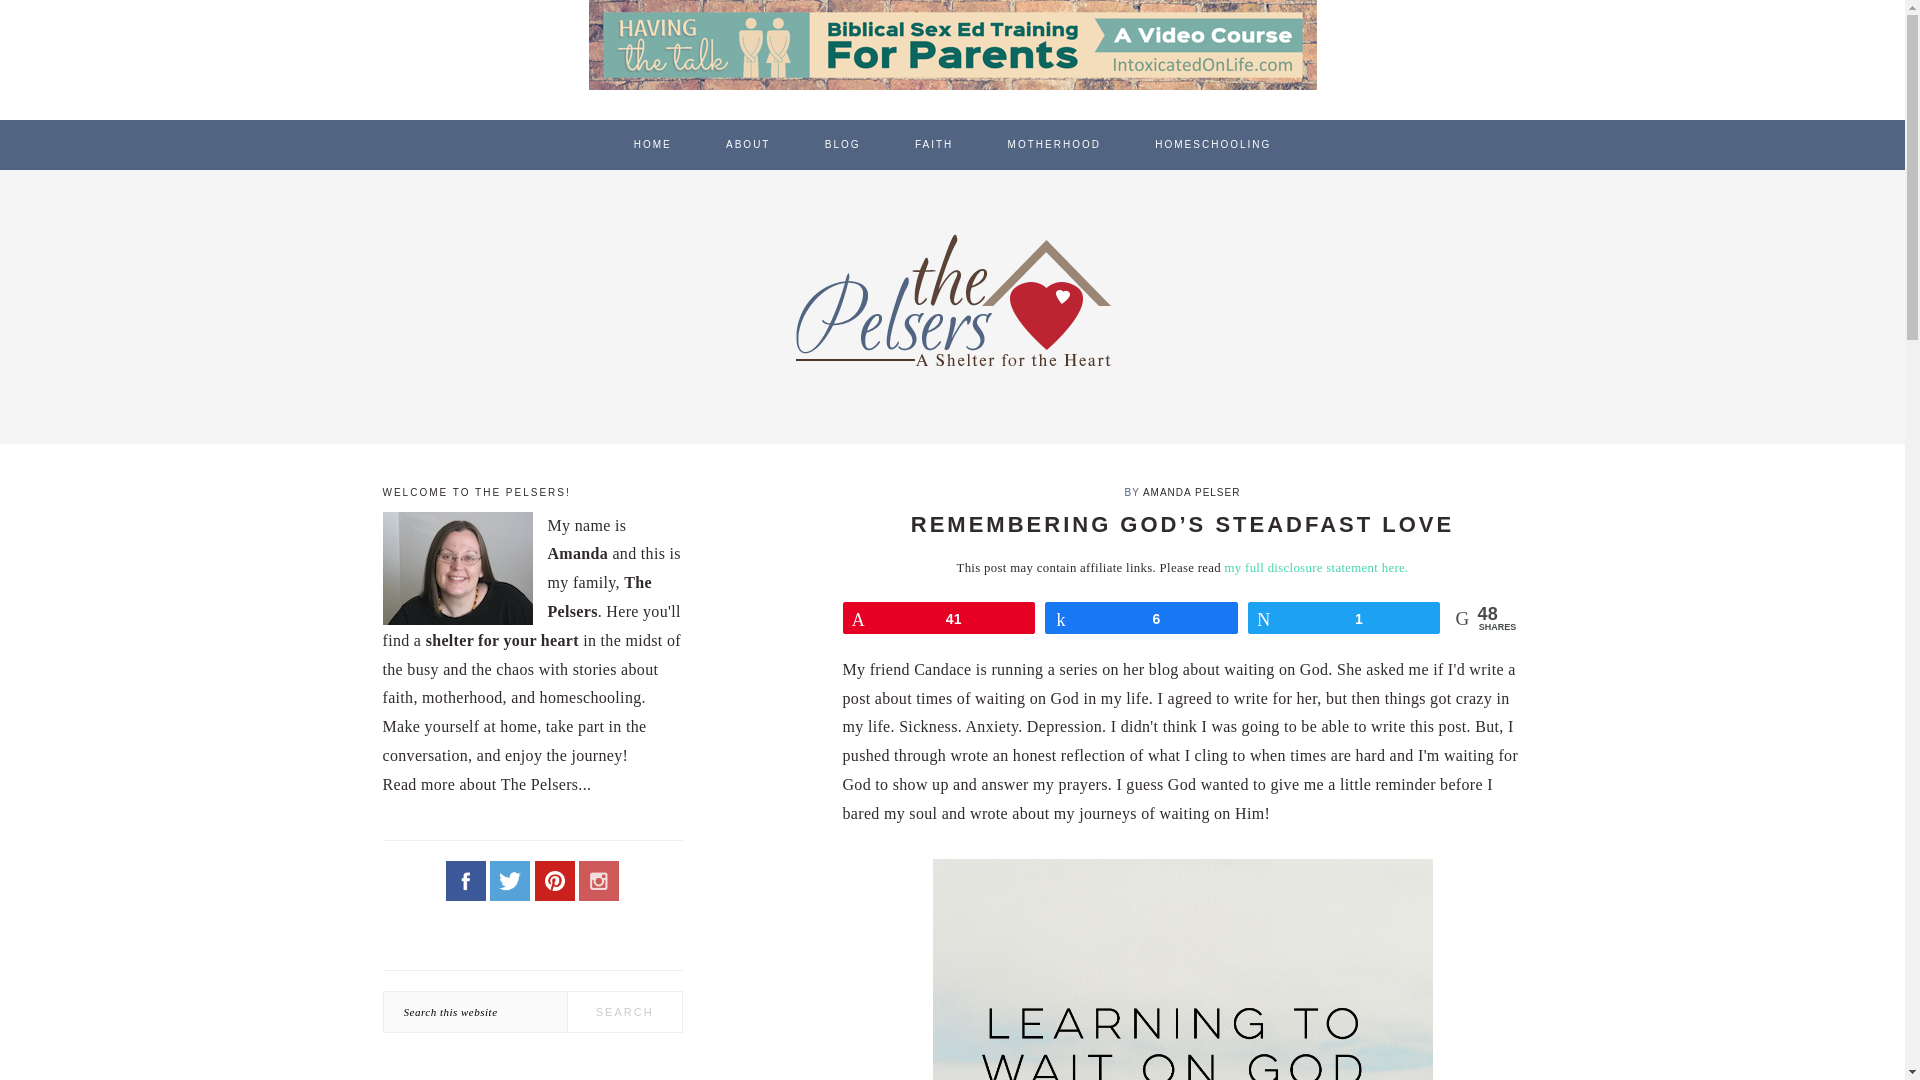  I want to click on 41, so click(939, 617).